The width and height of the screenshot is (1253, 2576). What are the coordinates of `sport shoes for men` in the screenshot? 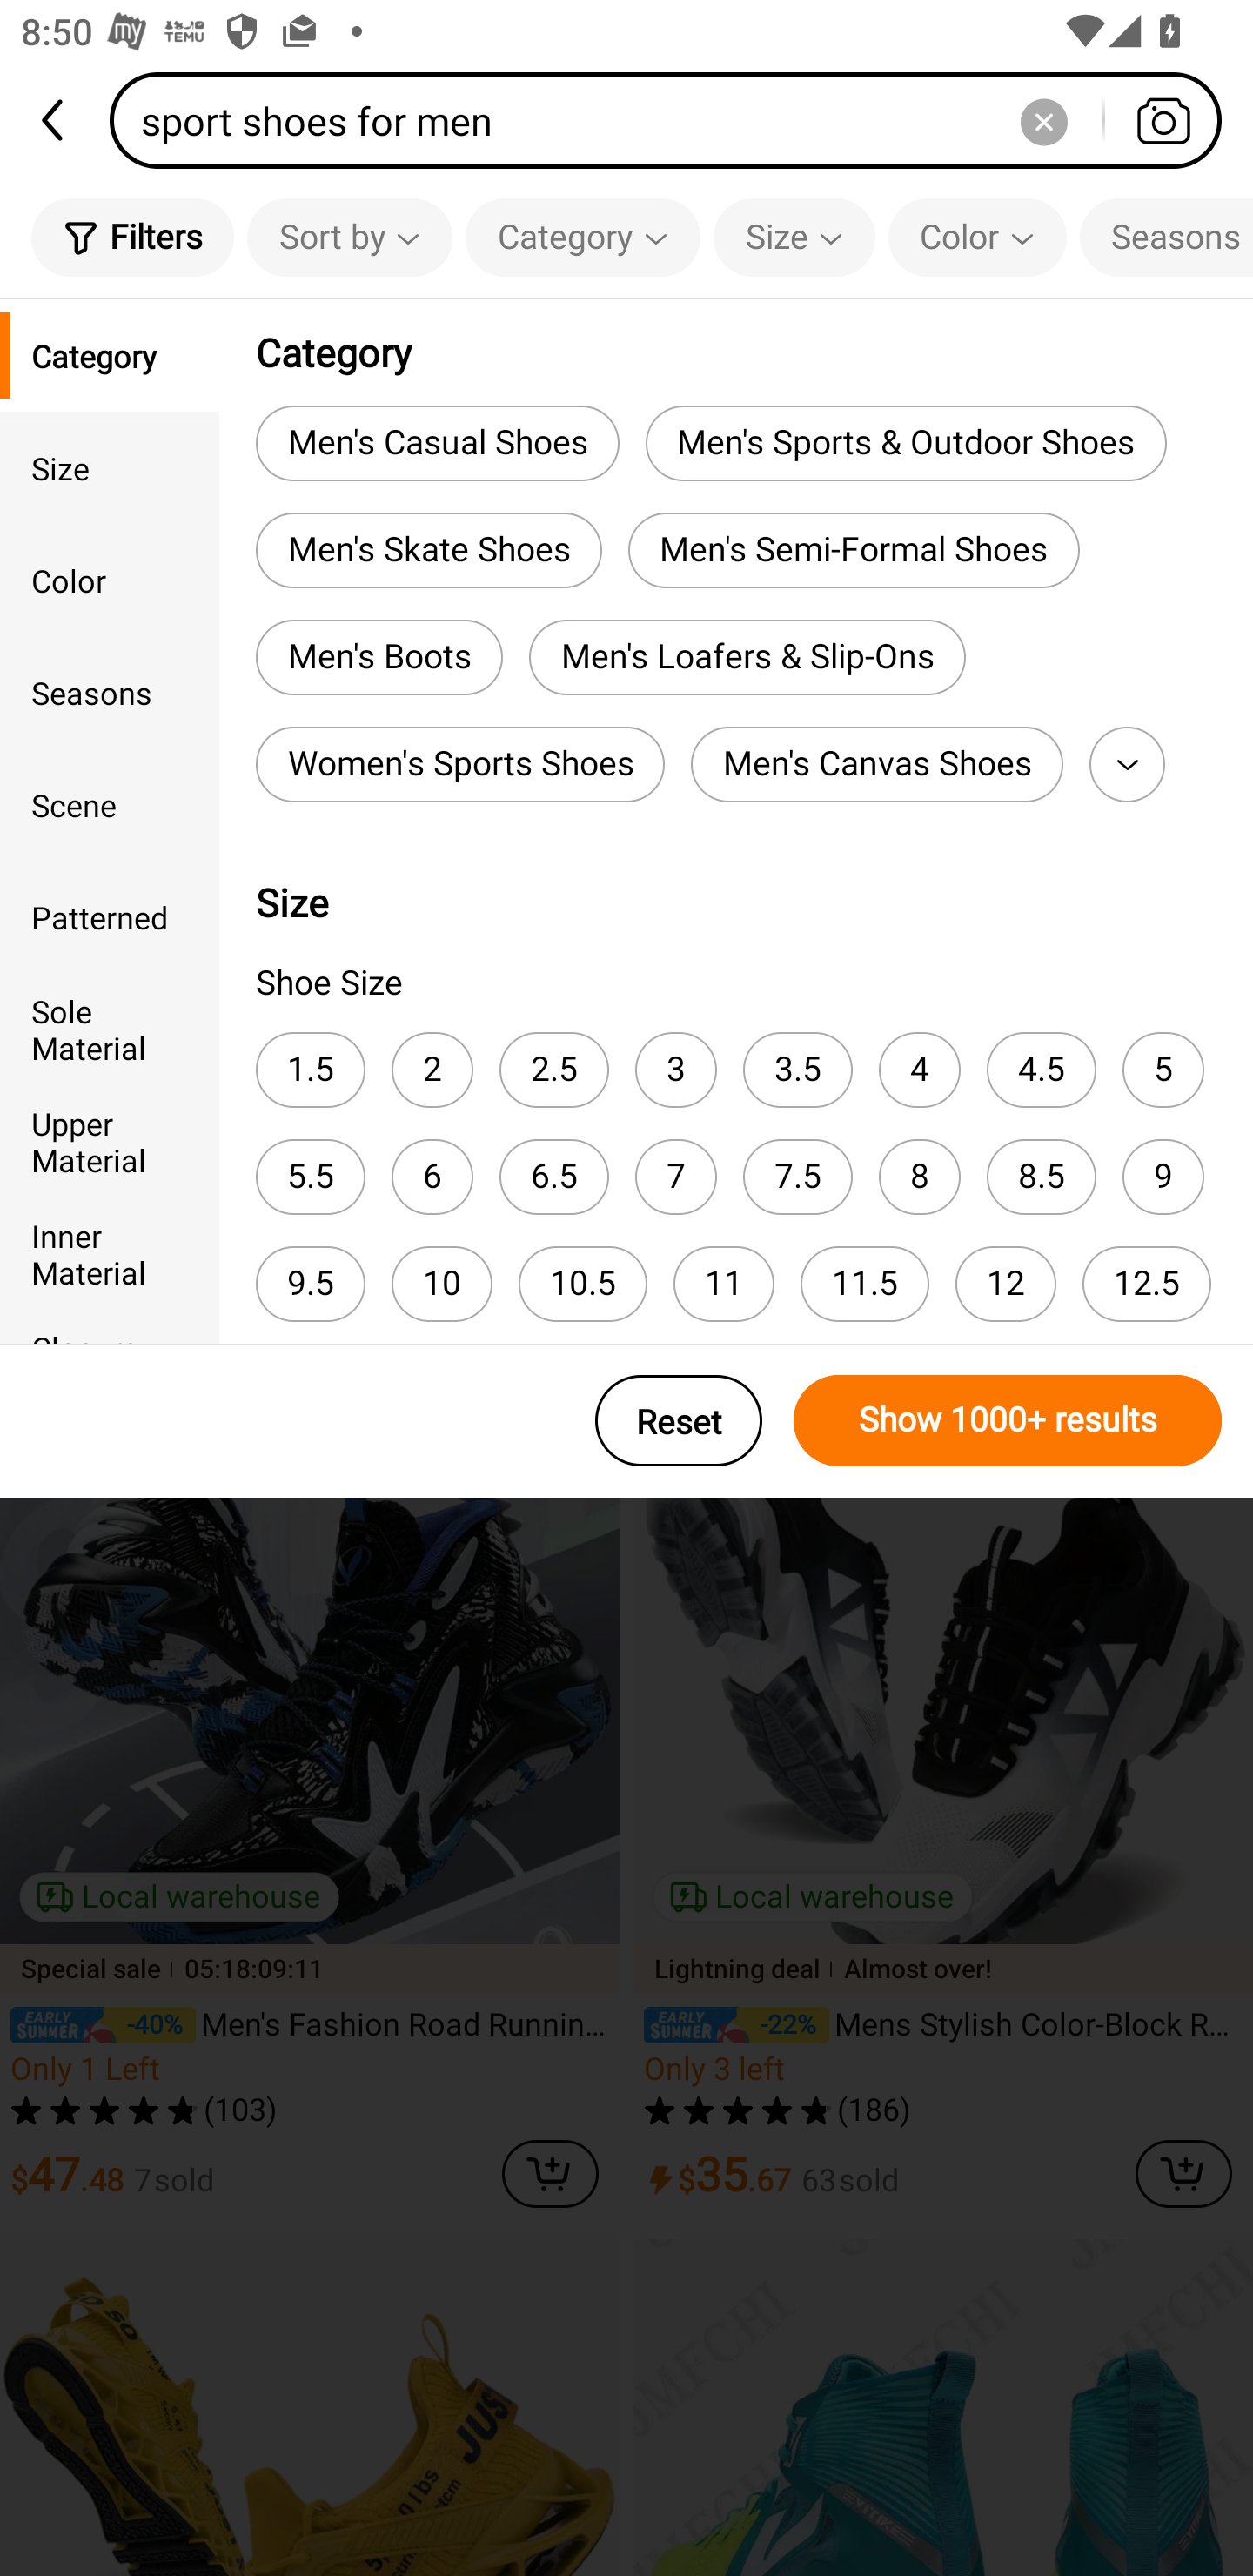 It's located at (675, 120).